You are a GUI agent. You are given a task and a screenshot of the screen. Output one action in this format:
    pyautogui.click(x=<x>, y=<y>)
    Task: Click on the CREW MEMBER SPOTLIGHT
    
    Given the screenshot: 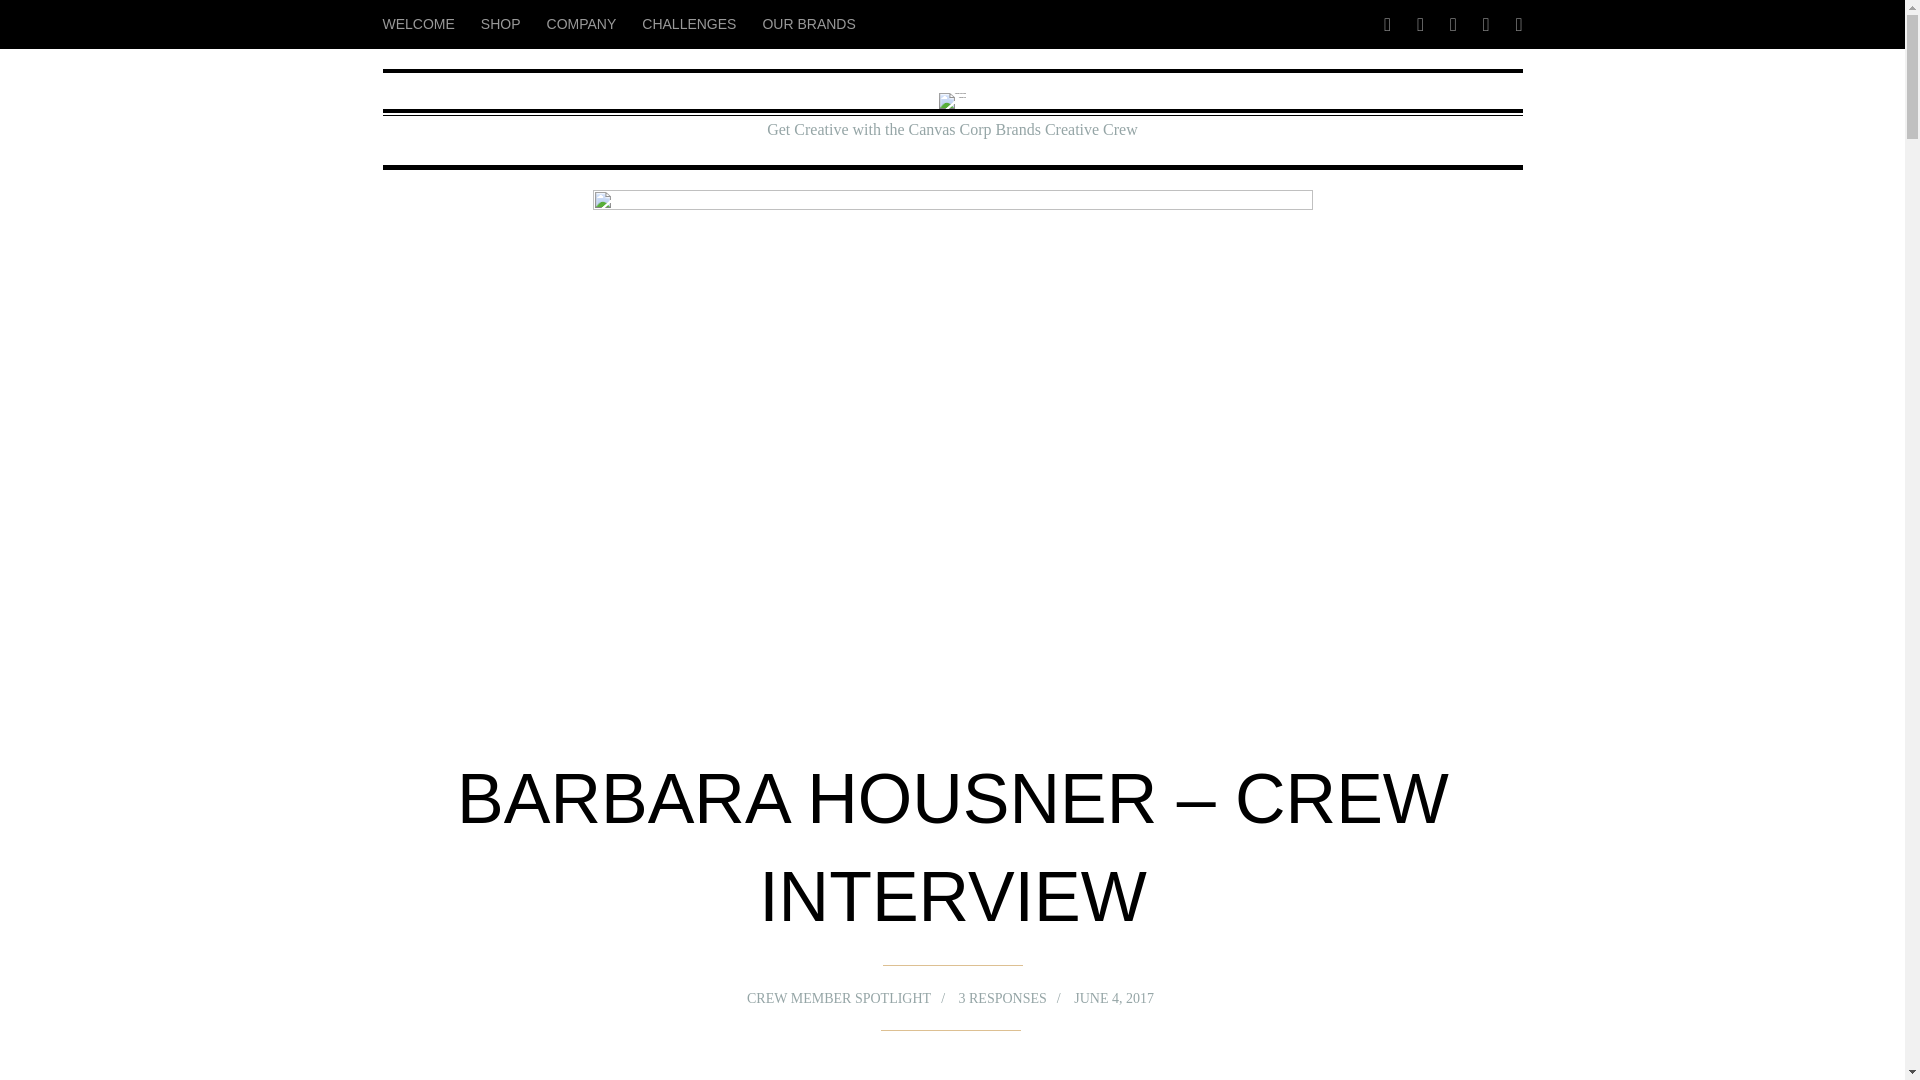 What is the action you would take?
    pyautogui.click(x=835, y=998)
    